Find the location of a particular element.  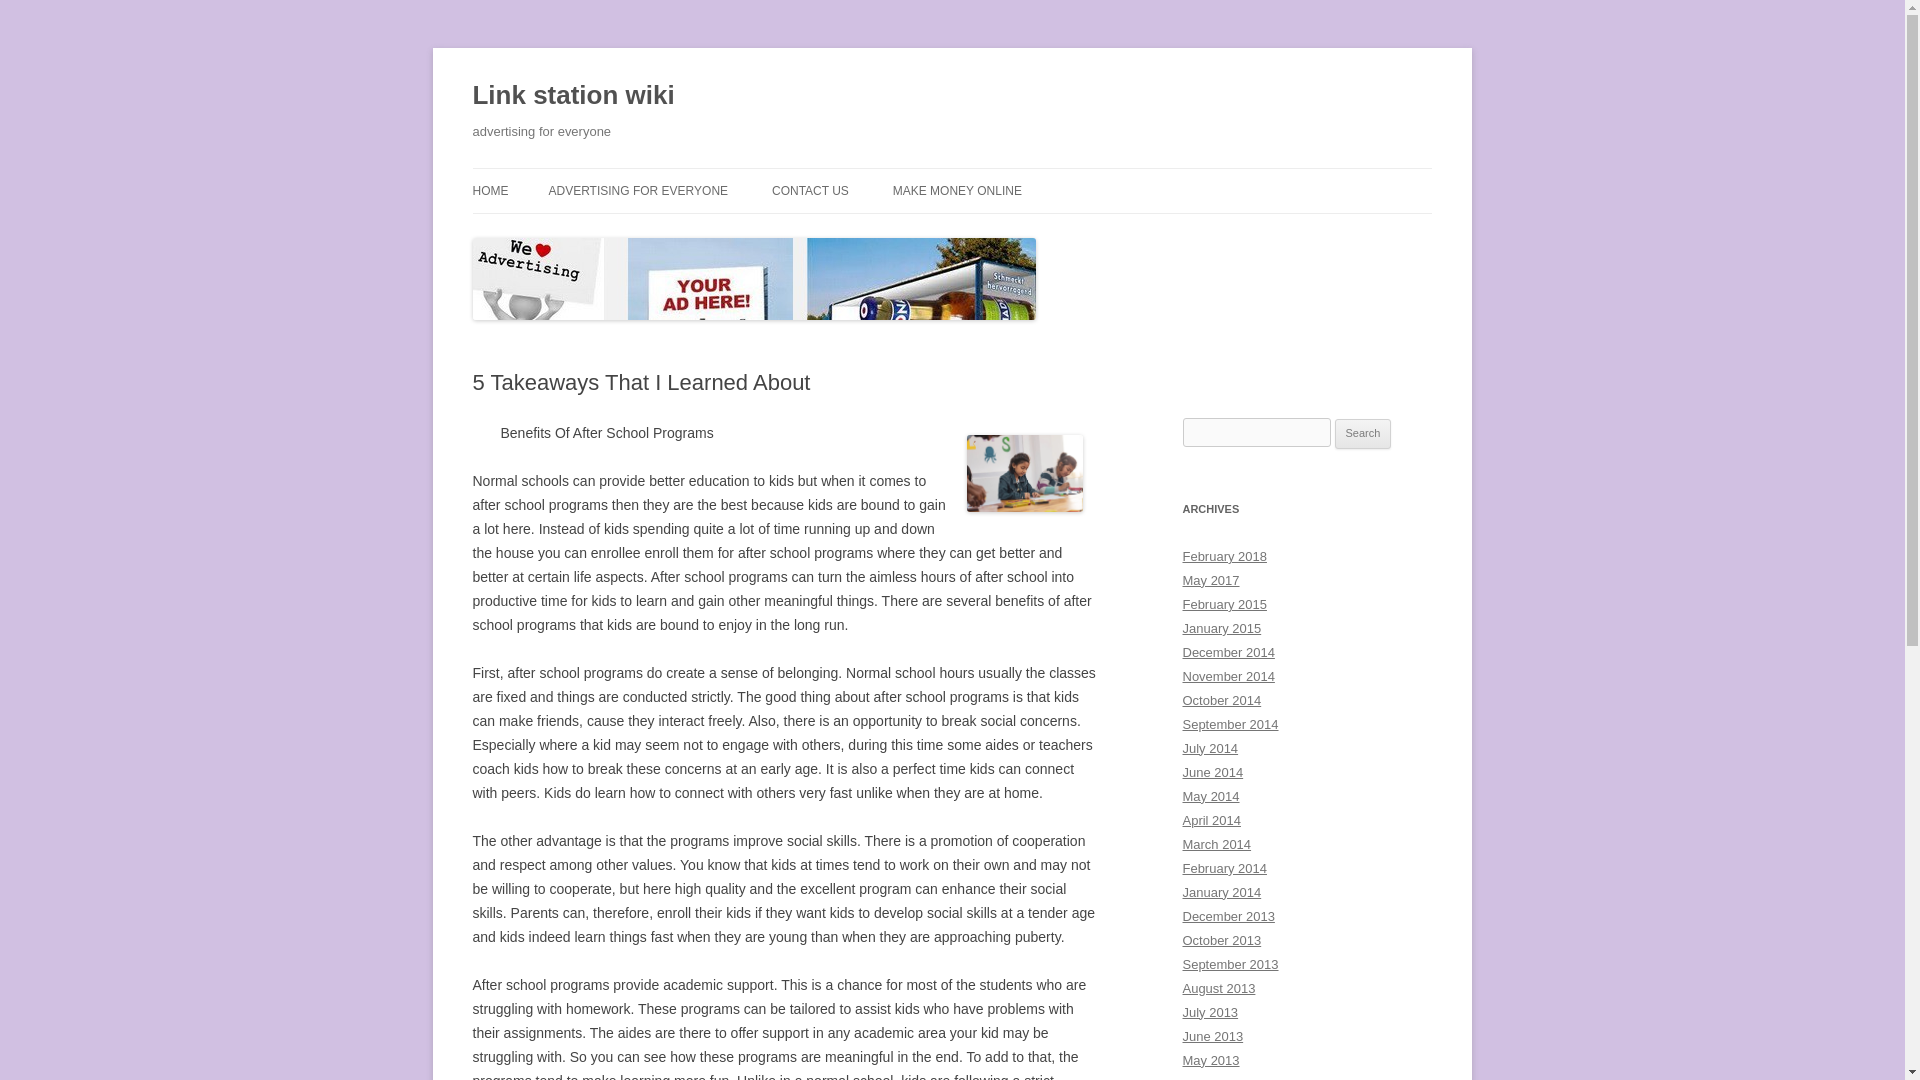

June 2014 is located at coordinates (1212, 772).